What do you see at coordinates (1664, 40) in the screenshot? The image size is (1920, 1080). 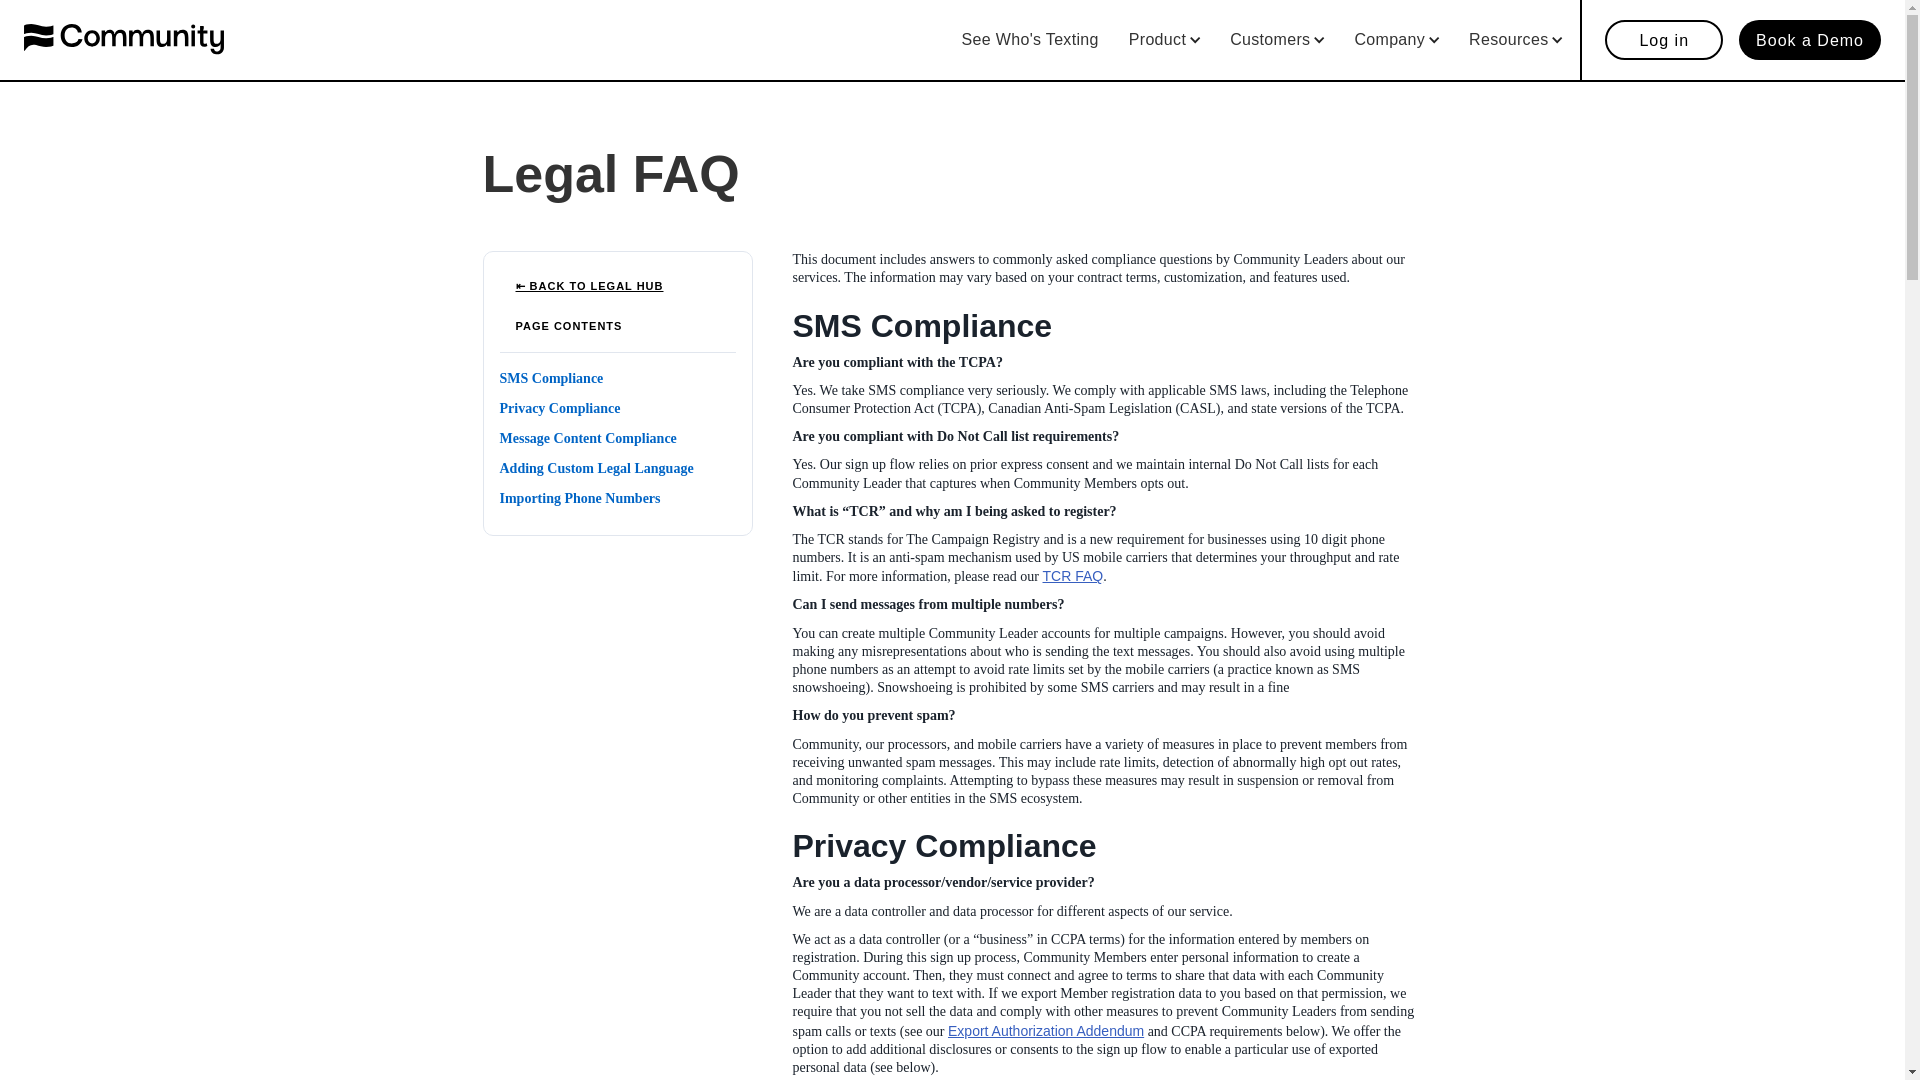 I see `Log in` at bounding box center [1664, 40].